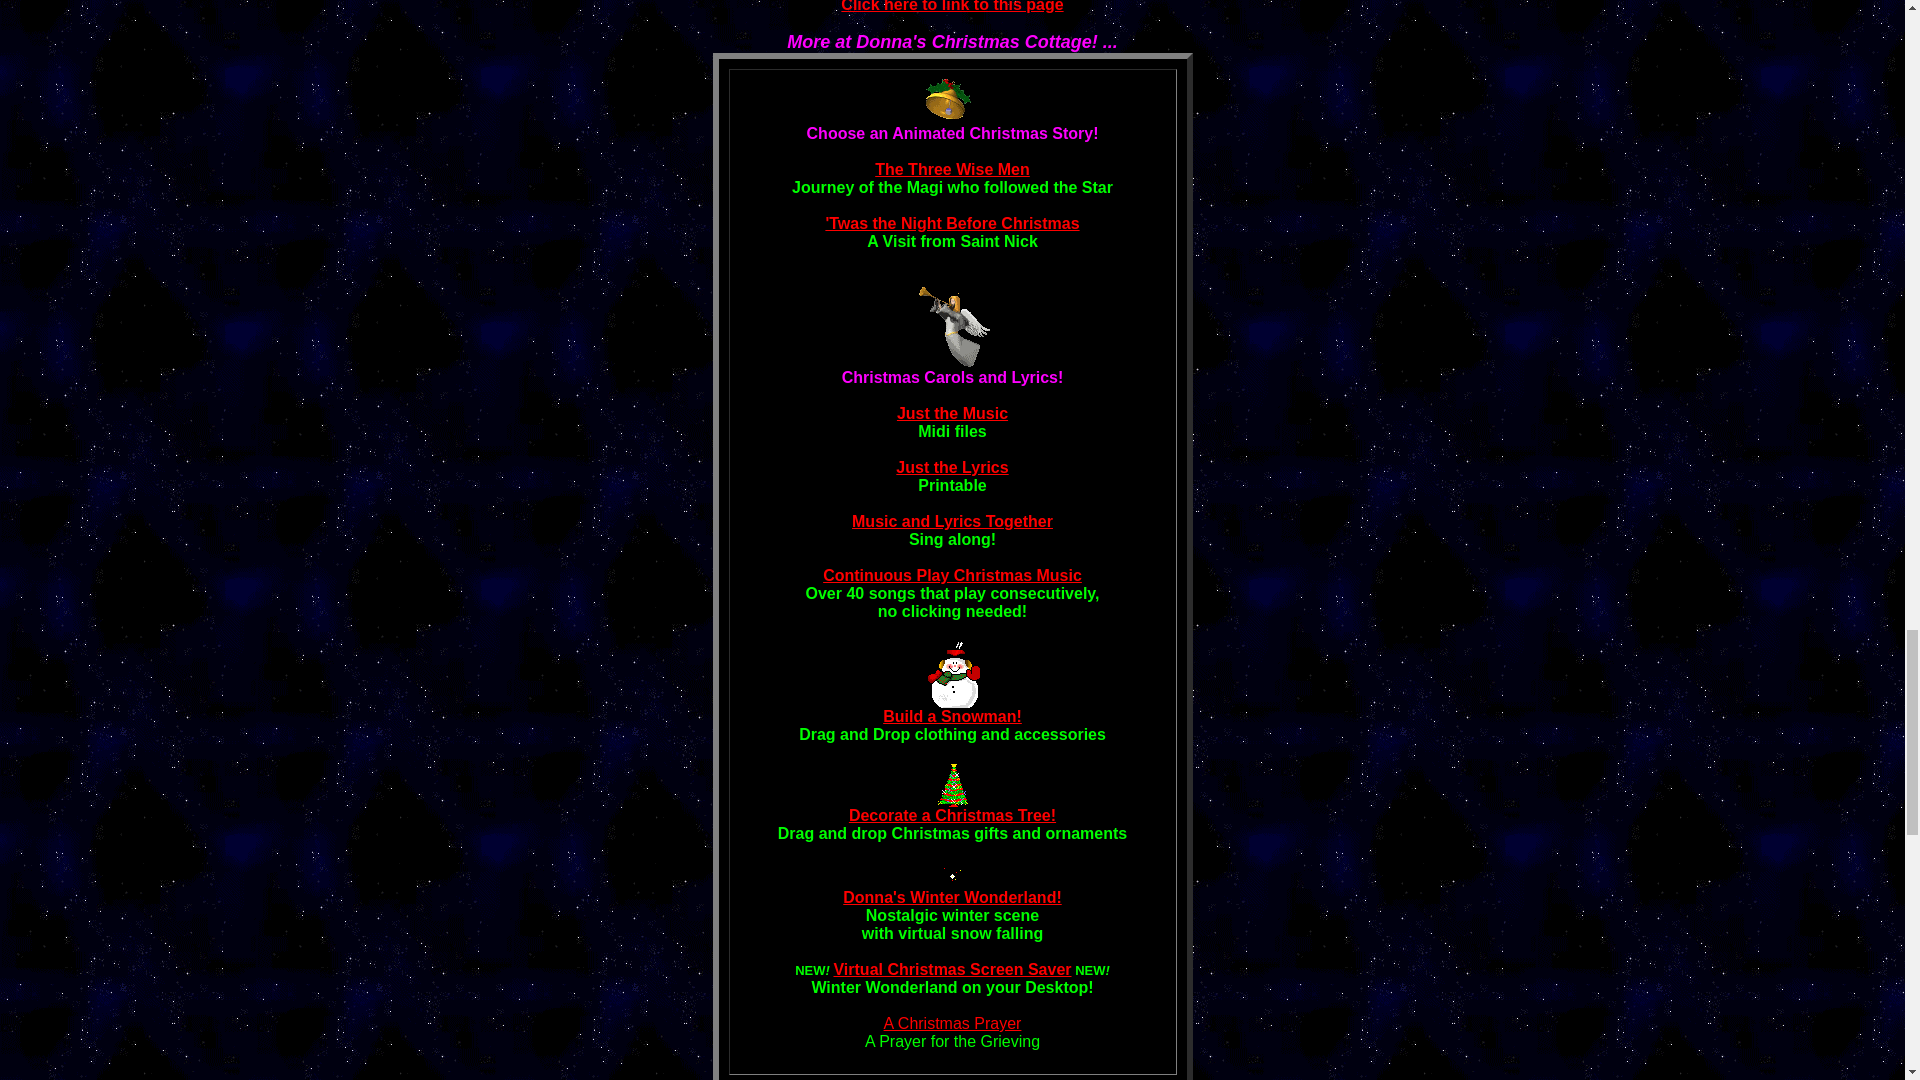 This screenshot has width=1920, height=1080. Describe the element at coordinates (952, 716) in the screenshot. I see `Build a Snowman!` at that location.